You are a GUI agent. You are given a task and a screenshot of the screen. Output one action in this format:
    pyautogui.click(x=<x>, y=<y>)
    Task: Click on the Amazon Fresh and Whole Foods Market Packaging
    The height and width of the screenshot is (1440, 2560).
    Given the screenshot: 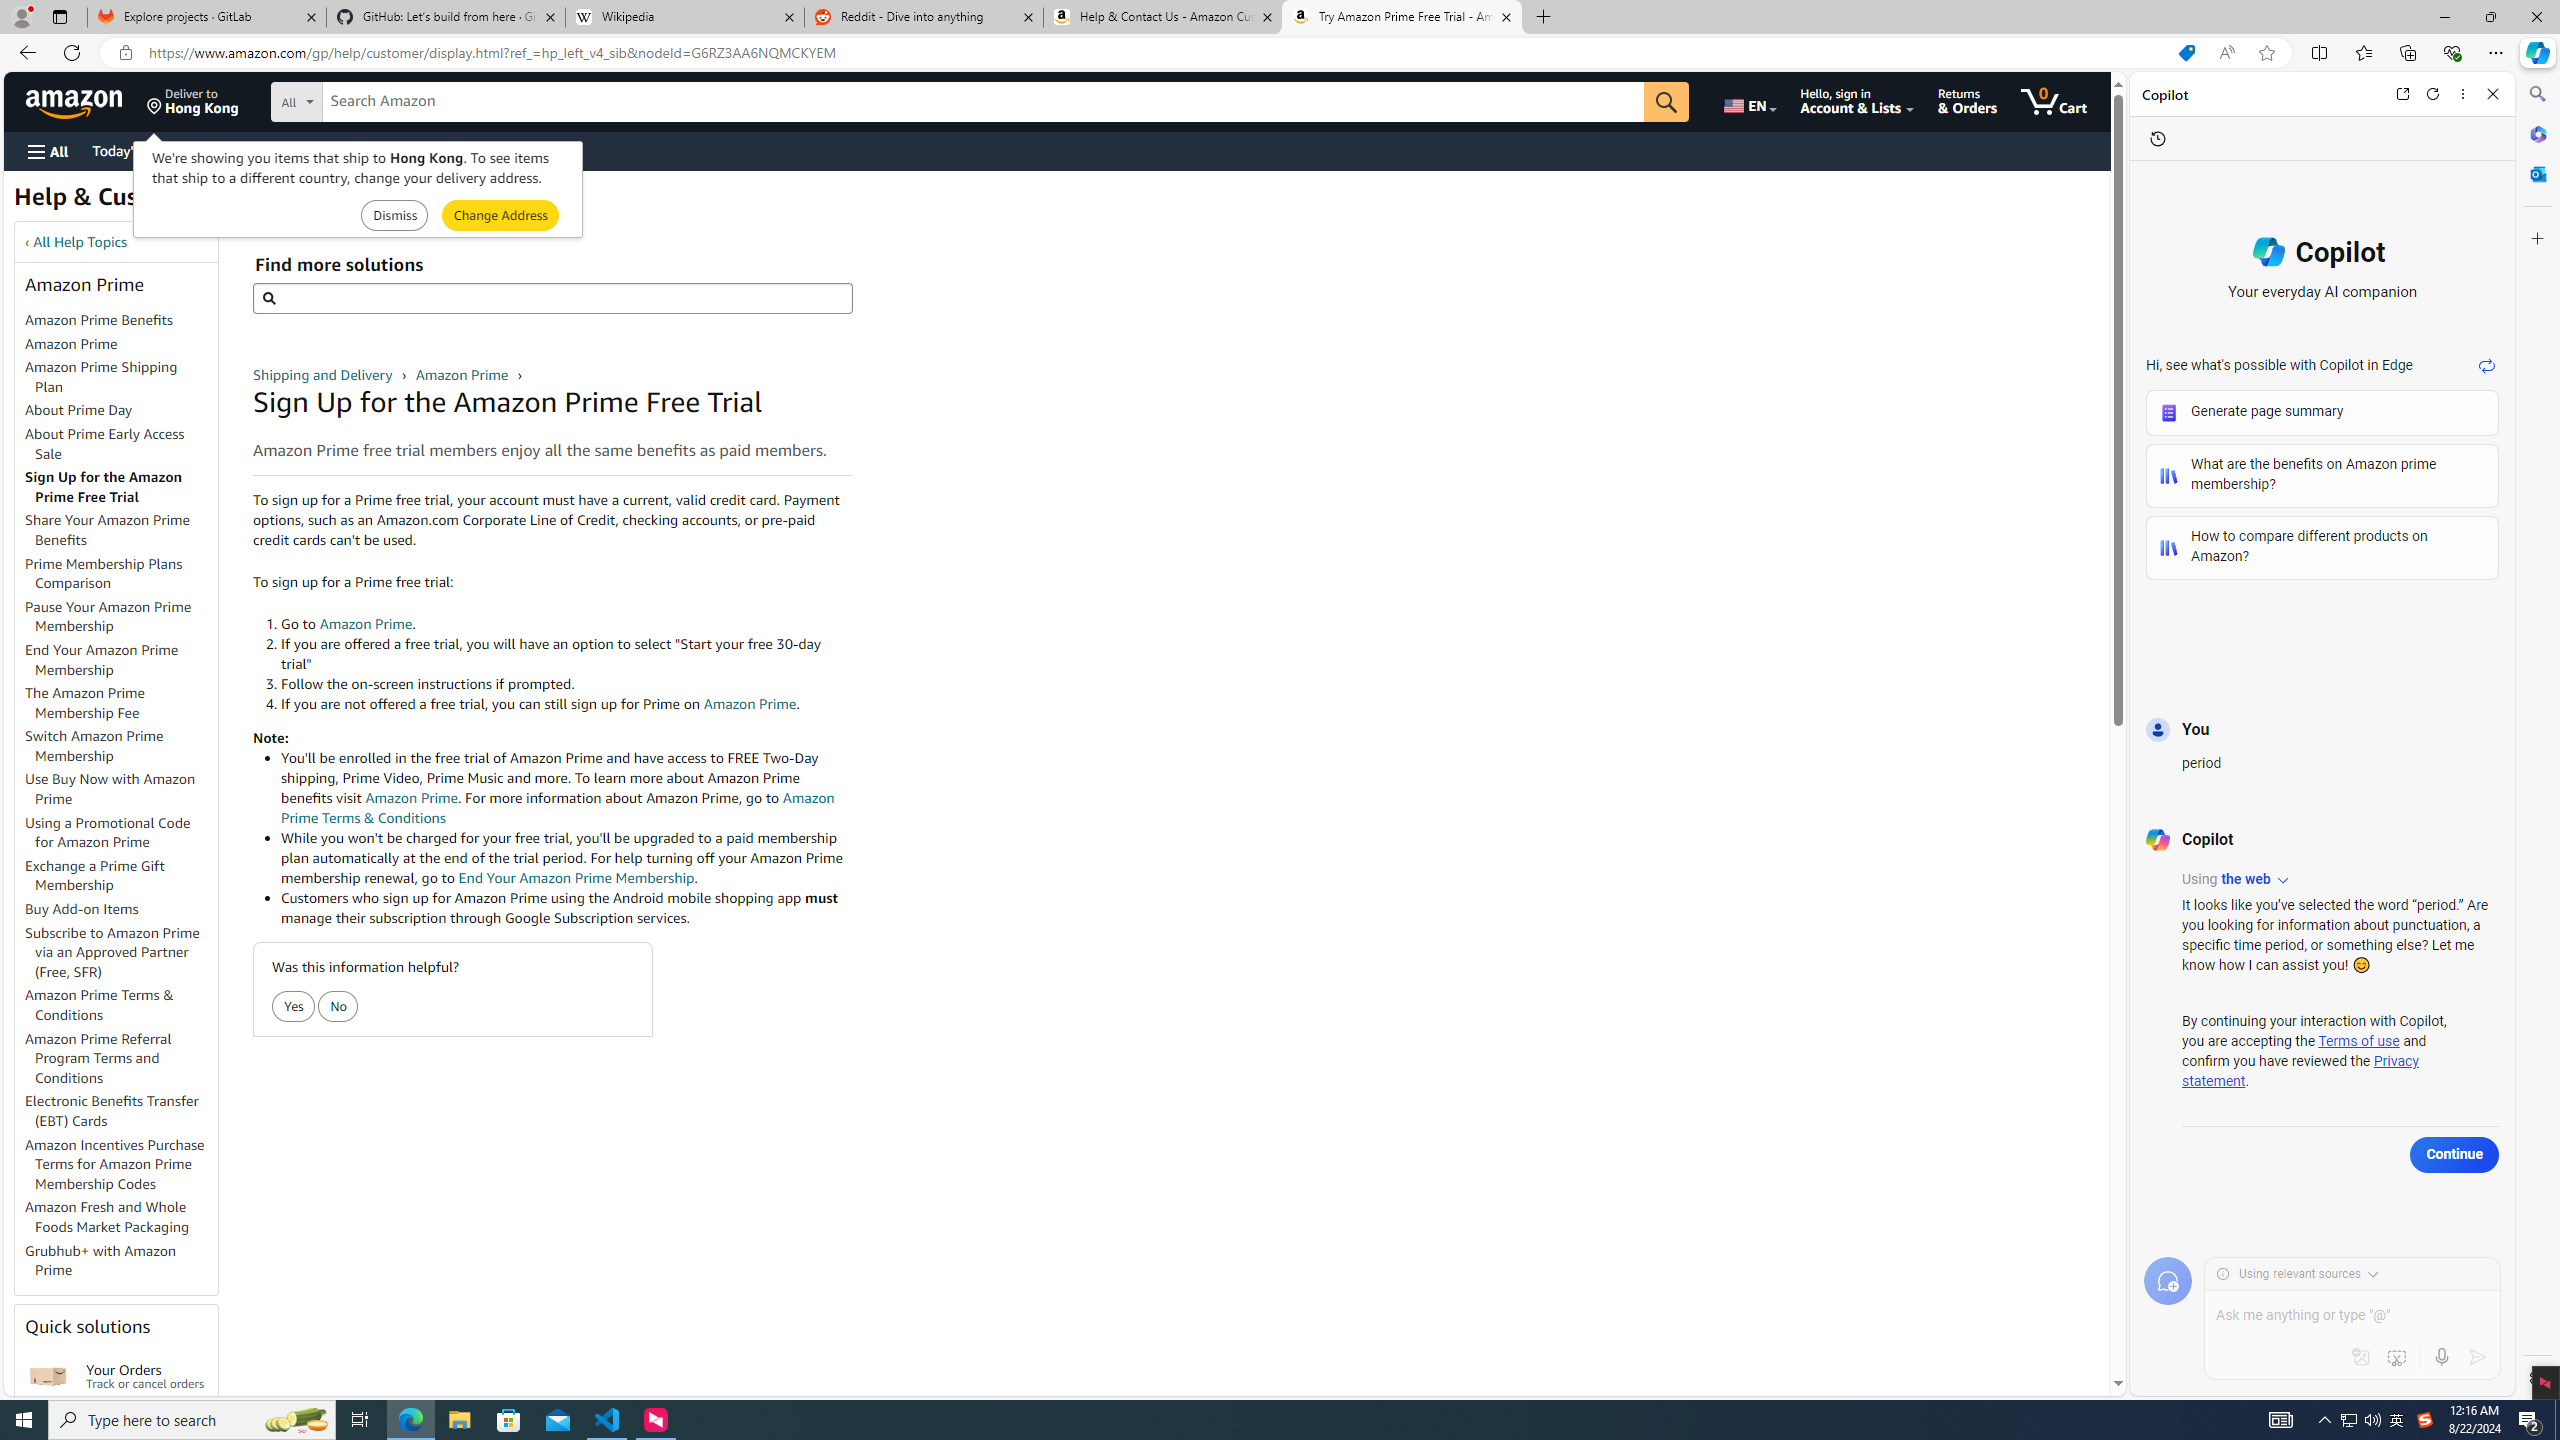 What is the action you would take?
    pyautogui.click(x=121, y=1218)
    